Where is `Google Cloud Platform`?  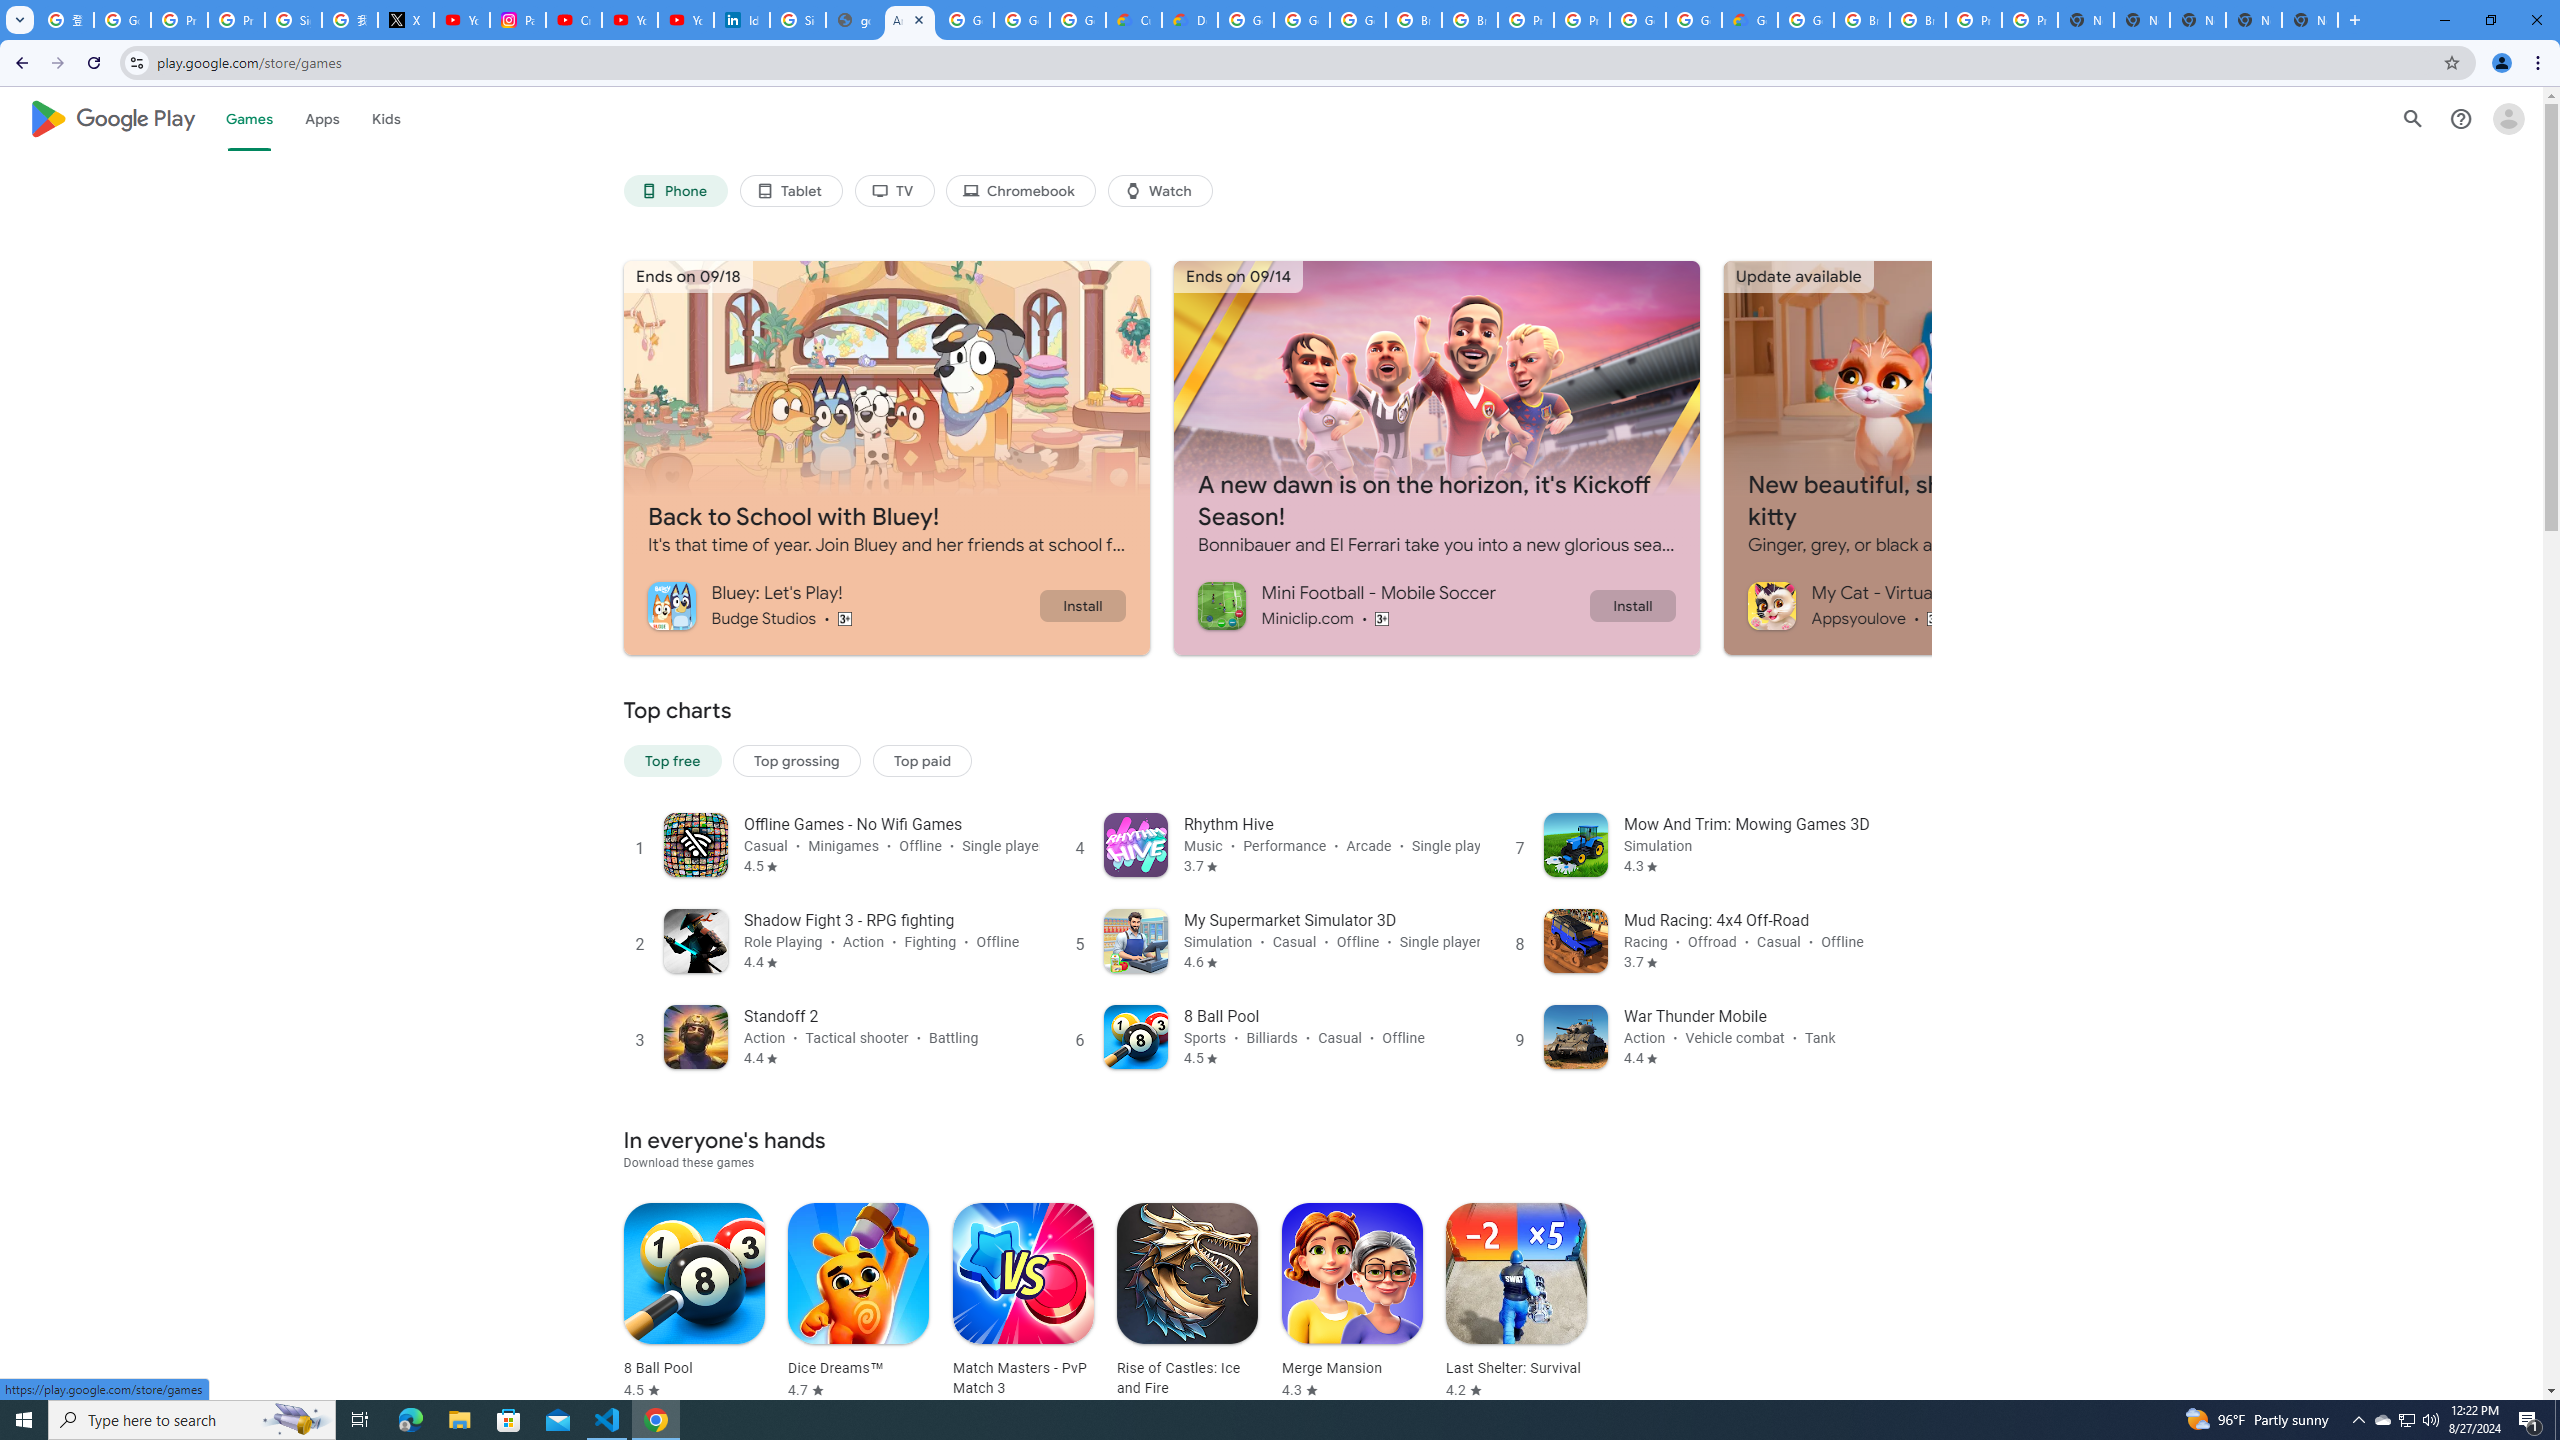 Google Cloud Platform is located at coordinates (1637, 20).